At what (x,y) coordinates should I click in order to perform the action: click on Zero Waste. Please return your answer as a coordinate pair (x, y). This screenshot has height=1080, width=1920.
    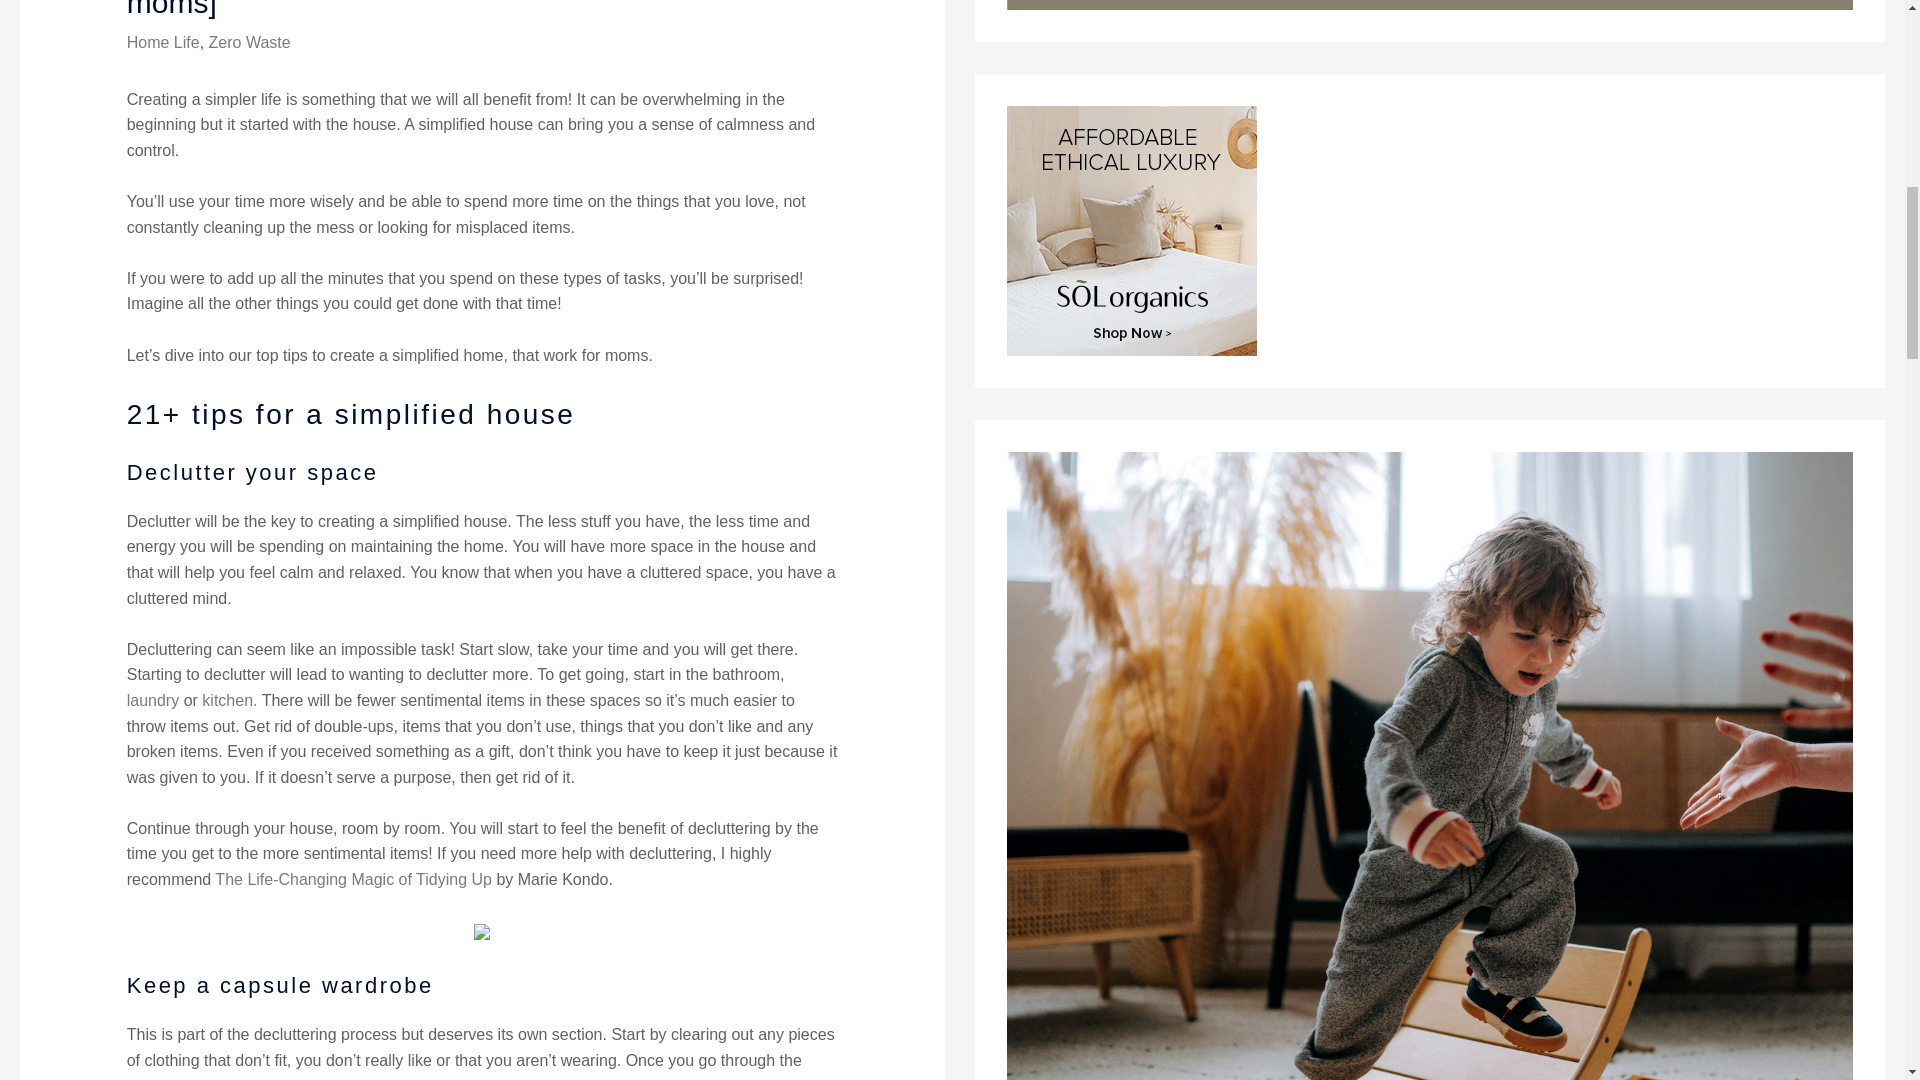
    Looking at the image, I should click on (250, 42).